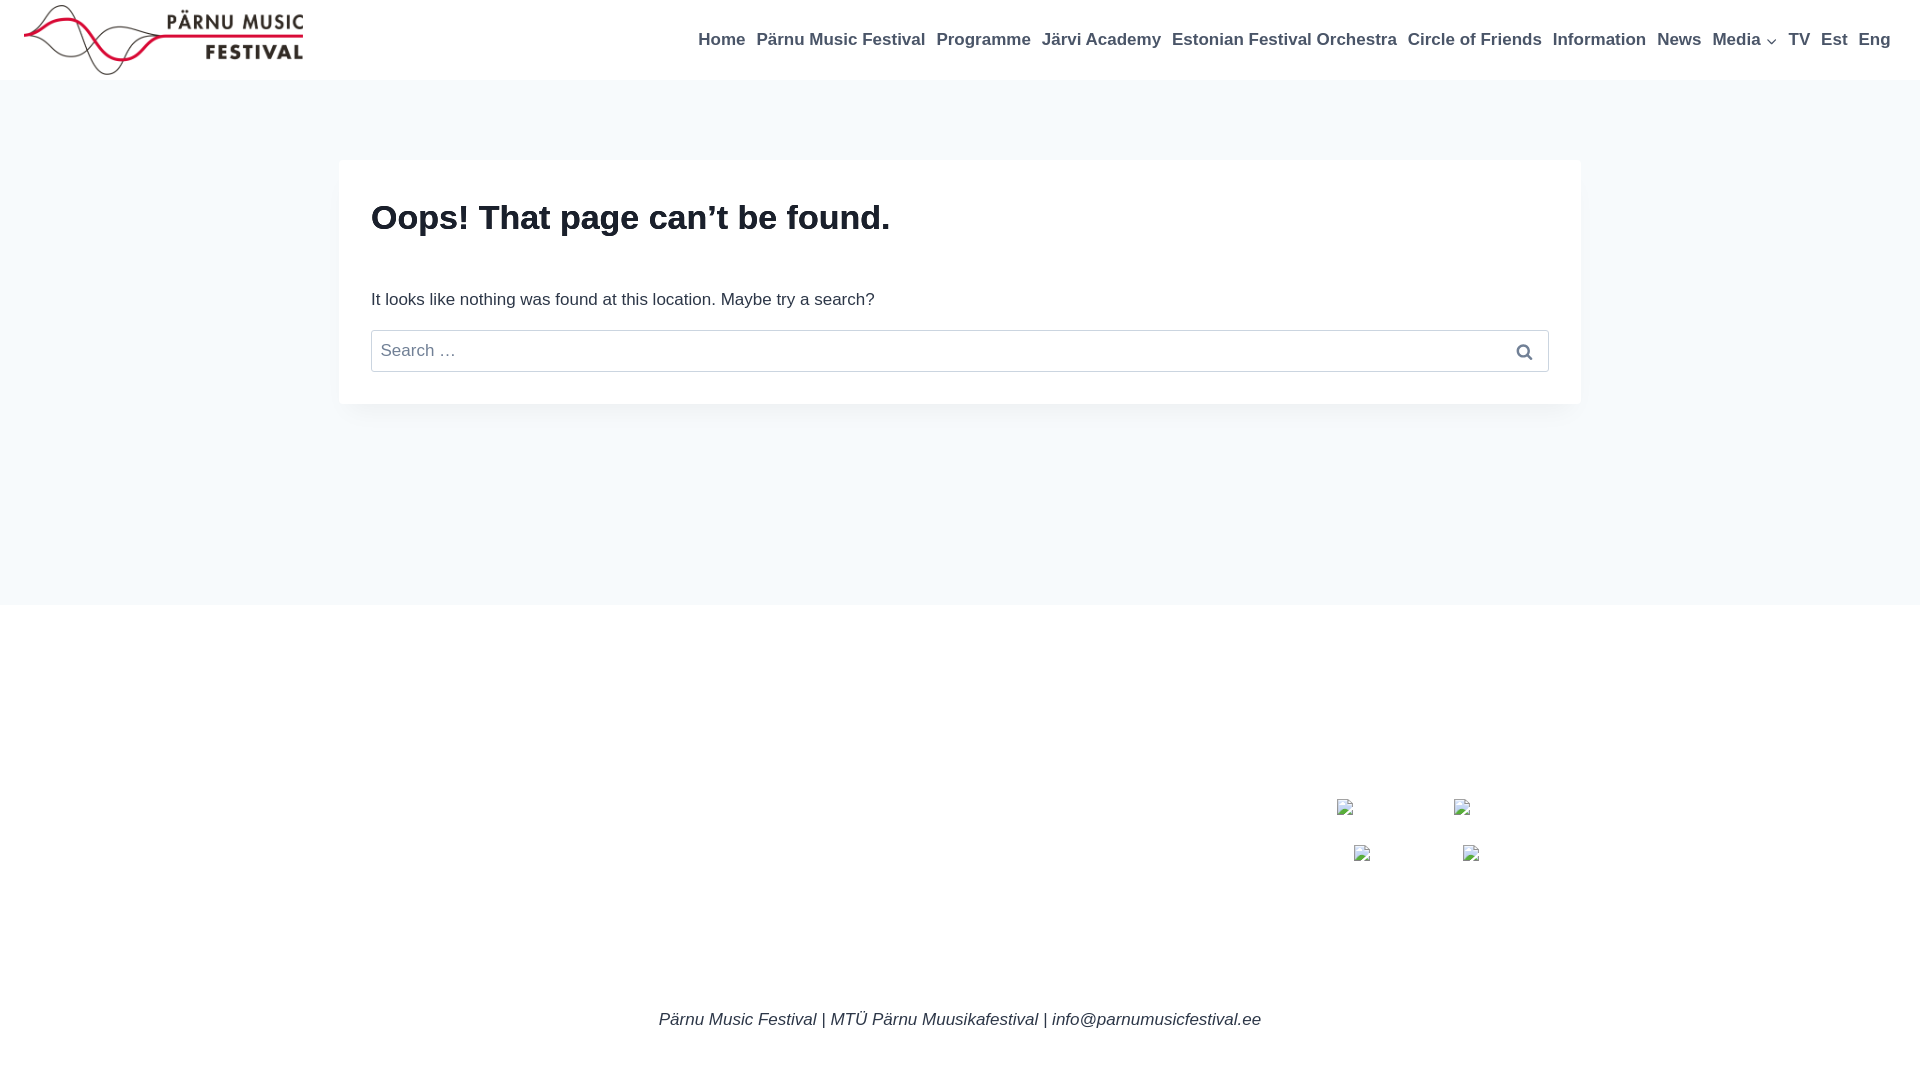 Image resolution: width=1920 pixels, height=1080 pixels. Describe the element at coordinates (1285, 40) in the screenshot. I see `Estonian Festival Orchestra` at that location.